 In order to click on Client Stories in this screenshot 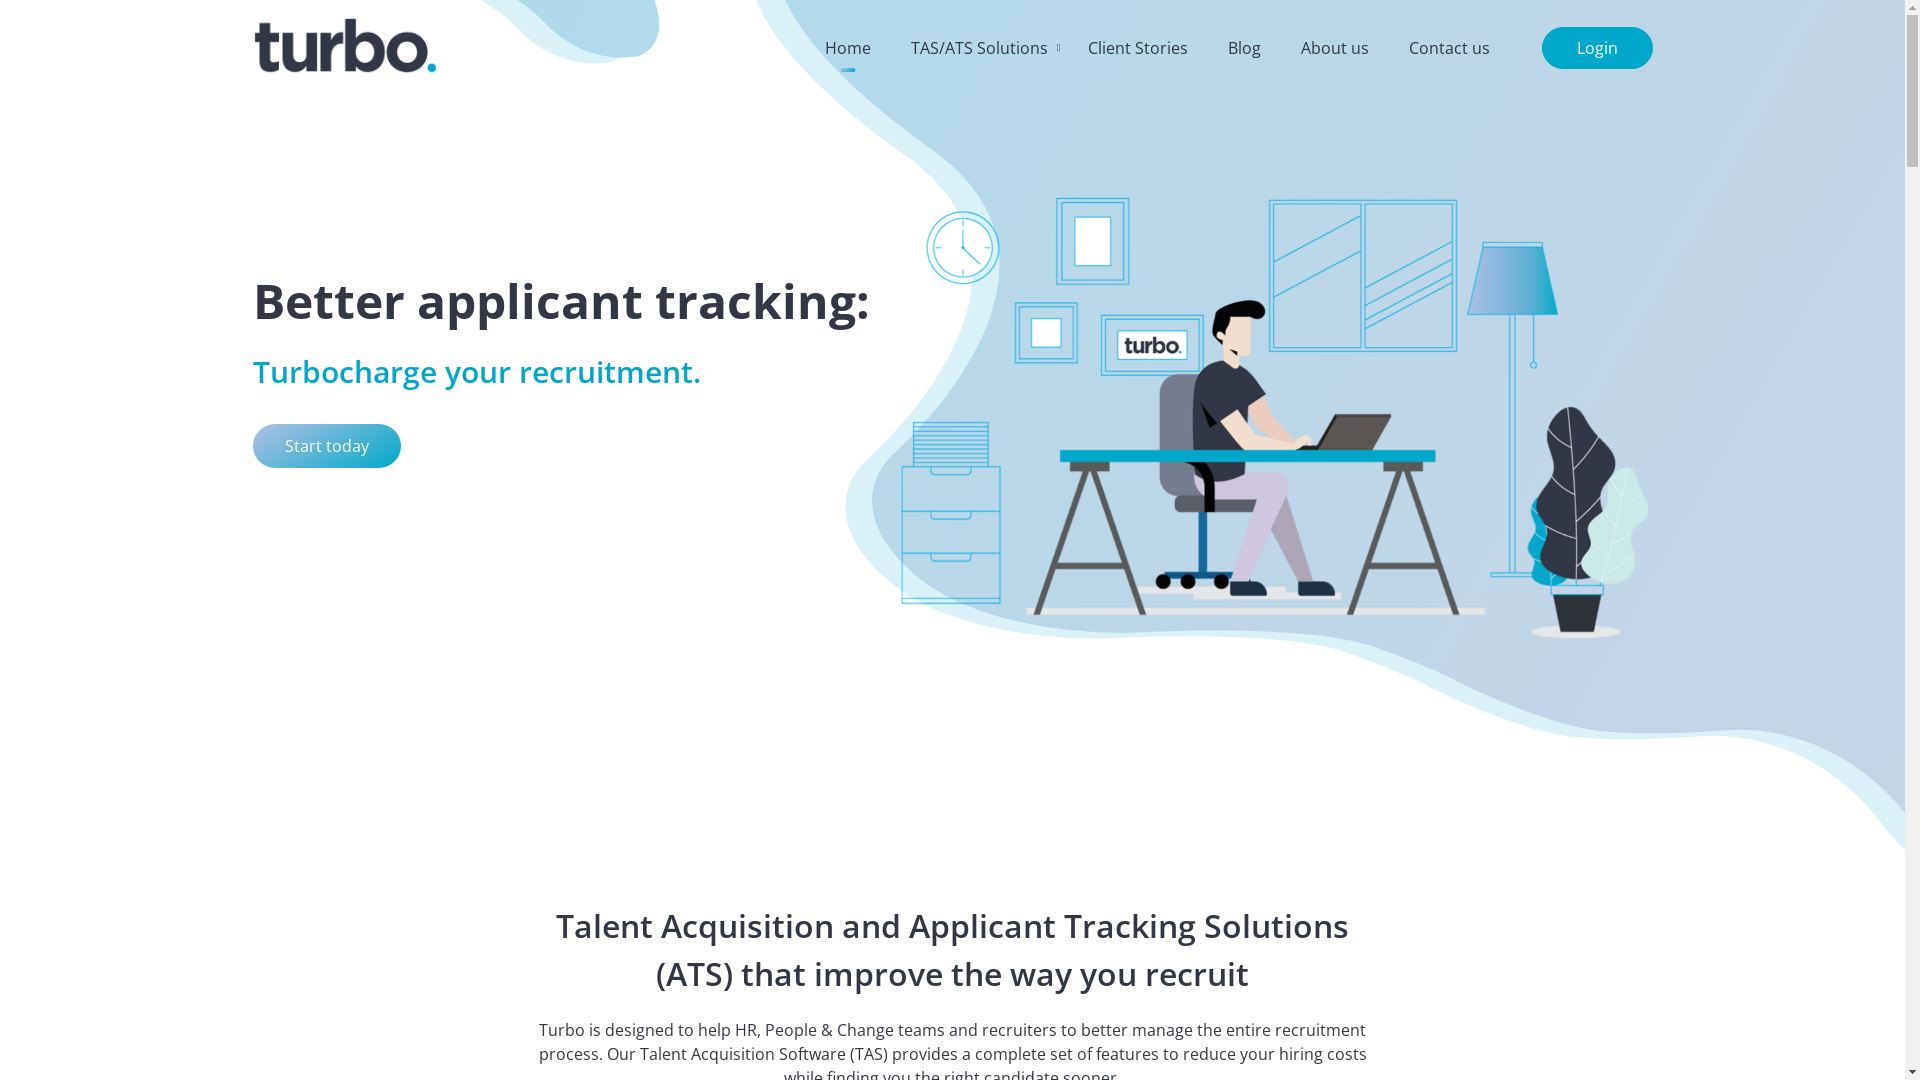, I will do `click(1138, 48)`.